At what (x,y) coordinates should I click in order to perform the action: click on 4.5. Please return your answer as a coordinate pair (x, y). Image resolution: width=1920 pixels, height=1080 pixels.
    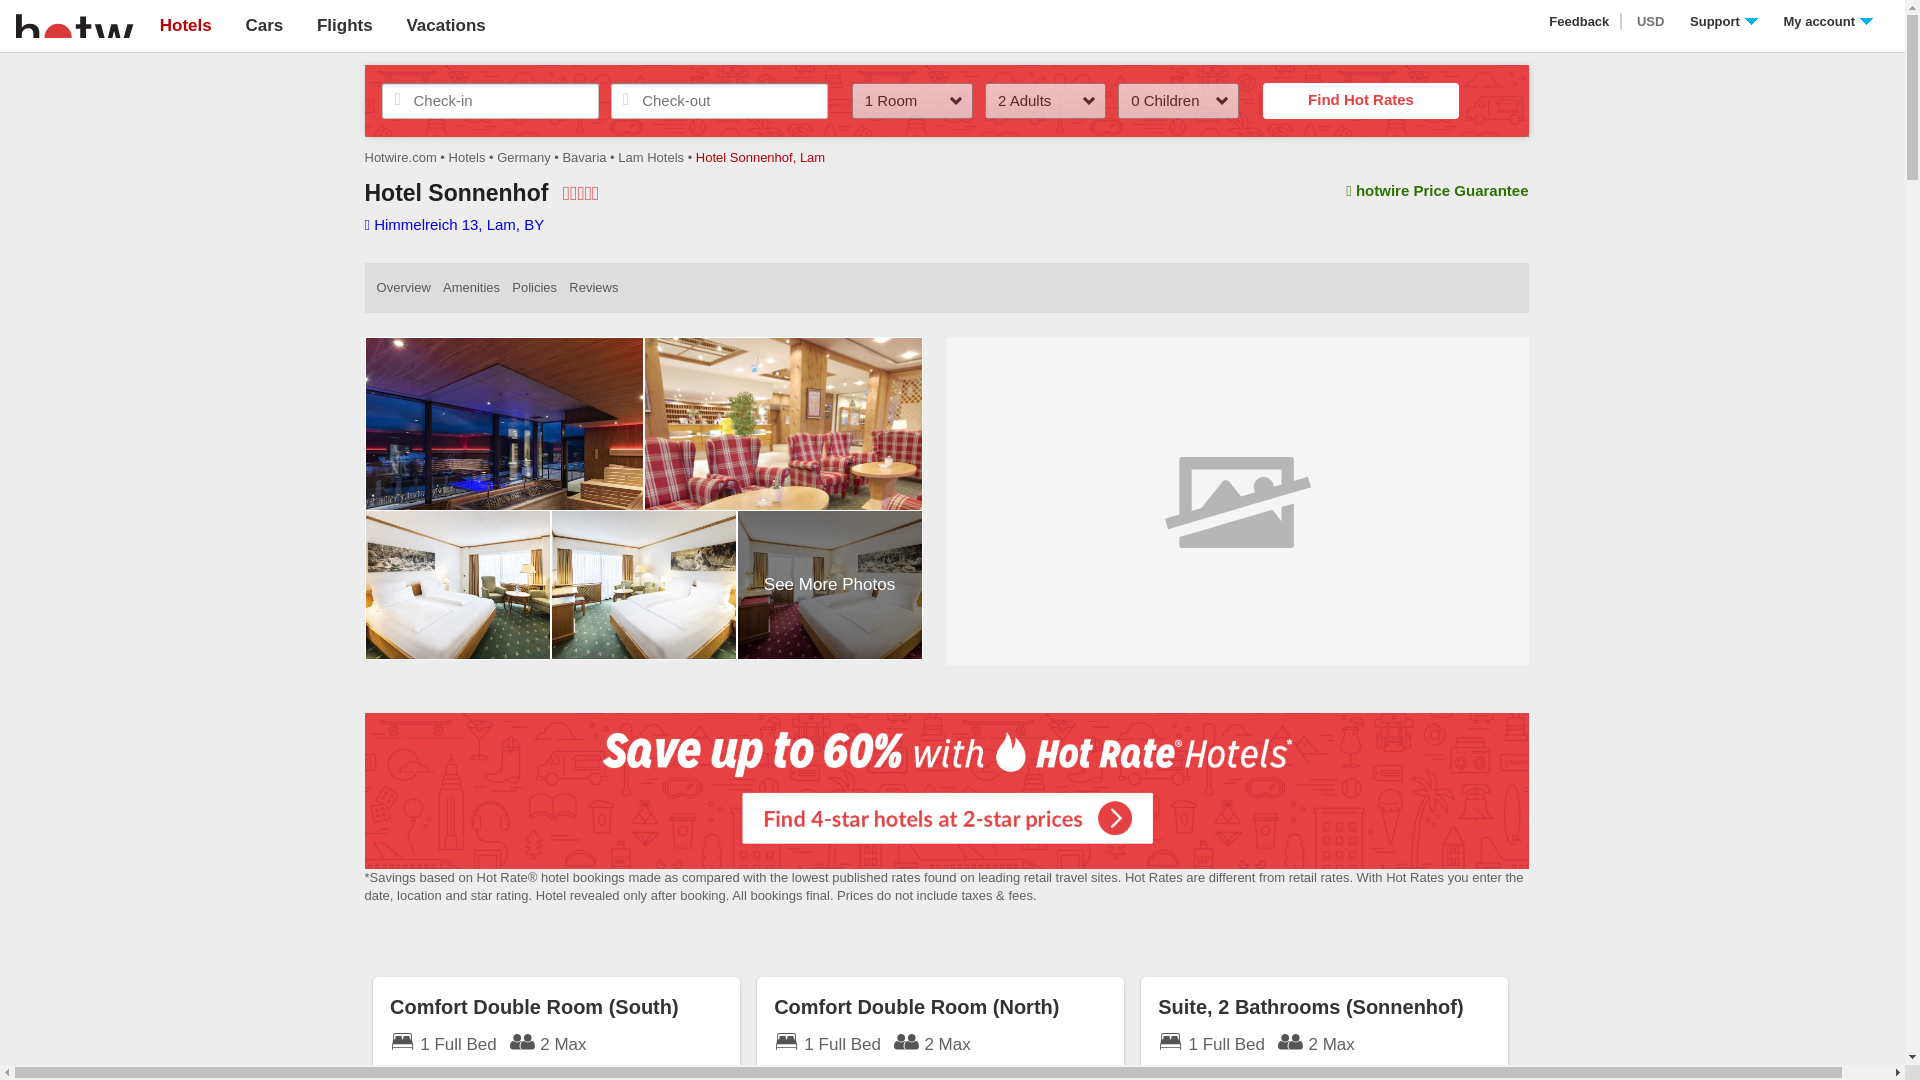
    Looking at the image, I should click on (580, 193).